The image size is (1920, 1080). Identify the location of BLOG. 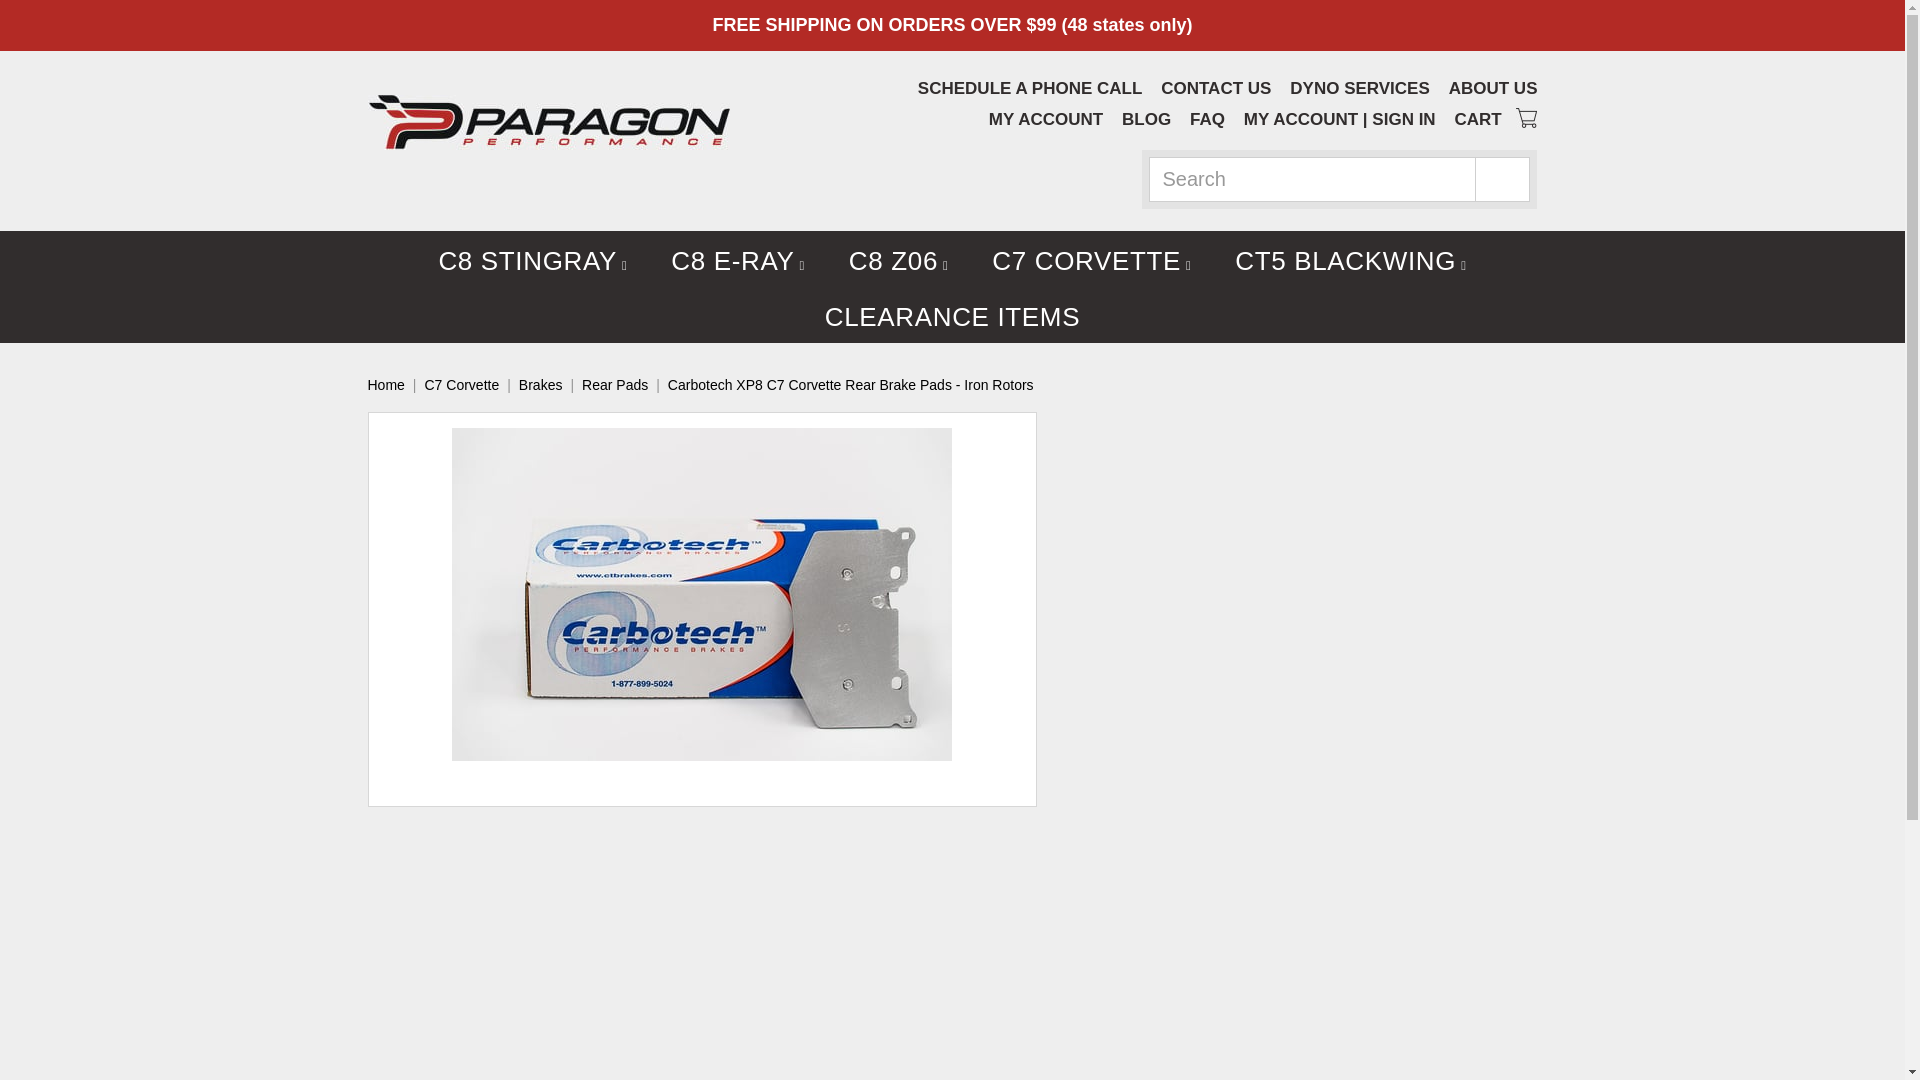
(1146, 119).